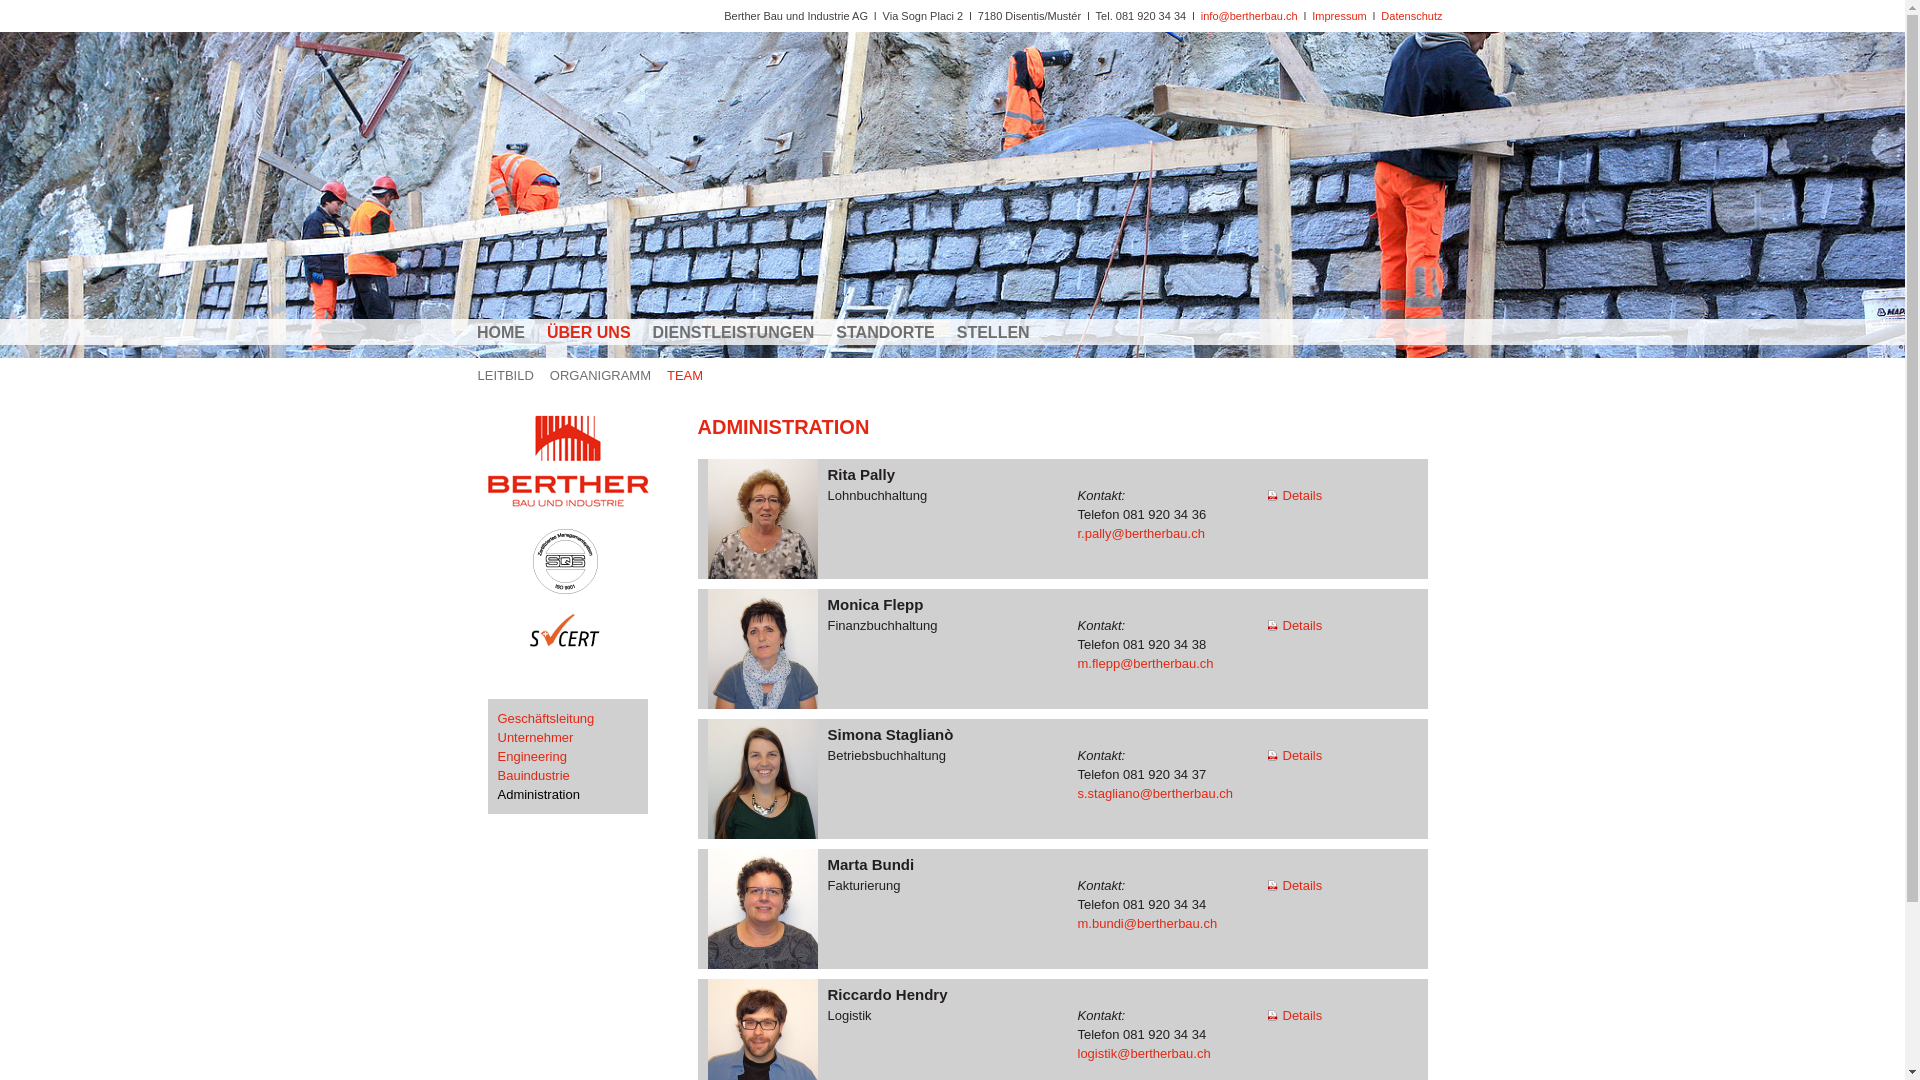 The image size is (1920, 1080). What do you see at coordinates (512, 332) in the screenshot?
I see `HOME` at bounding box center [512, 332].